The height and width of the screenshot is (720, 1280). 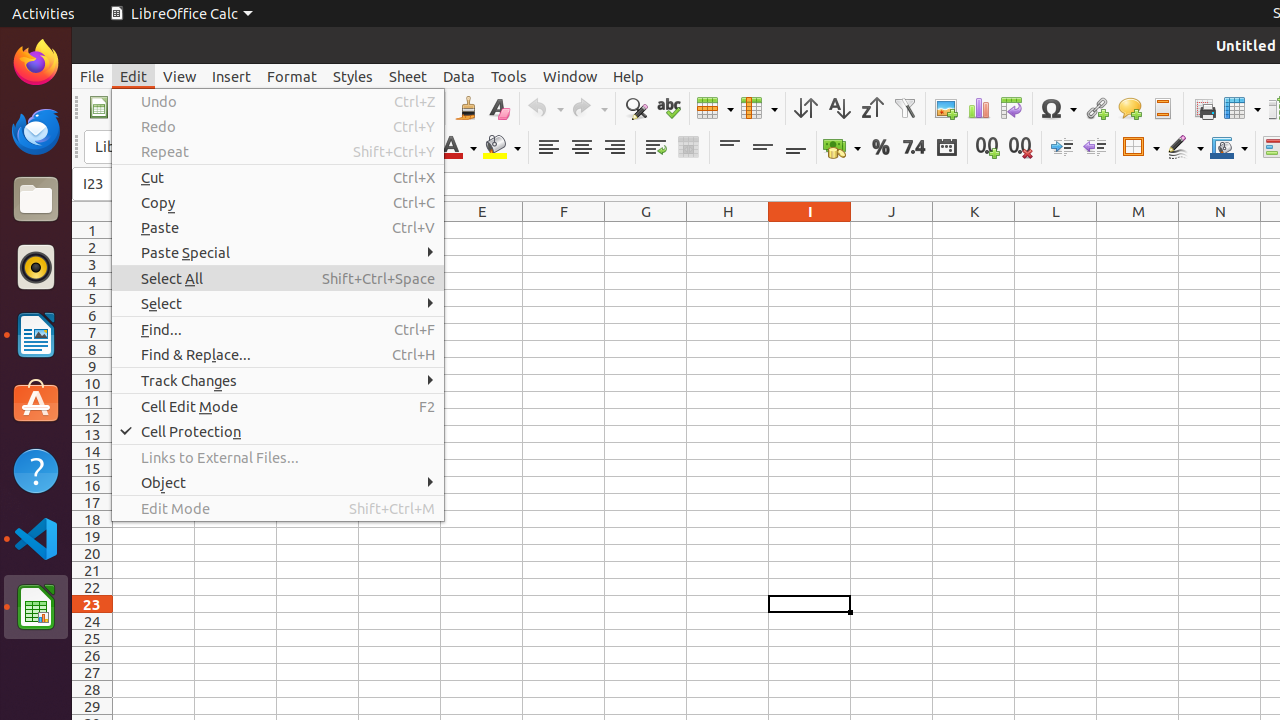 I want to click on Format, so click(x=292, y=76).